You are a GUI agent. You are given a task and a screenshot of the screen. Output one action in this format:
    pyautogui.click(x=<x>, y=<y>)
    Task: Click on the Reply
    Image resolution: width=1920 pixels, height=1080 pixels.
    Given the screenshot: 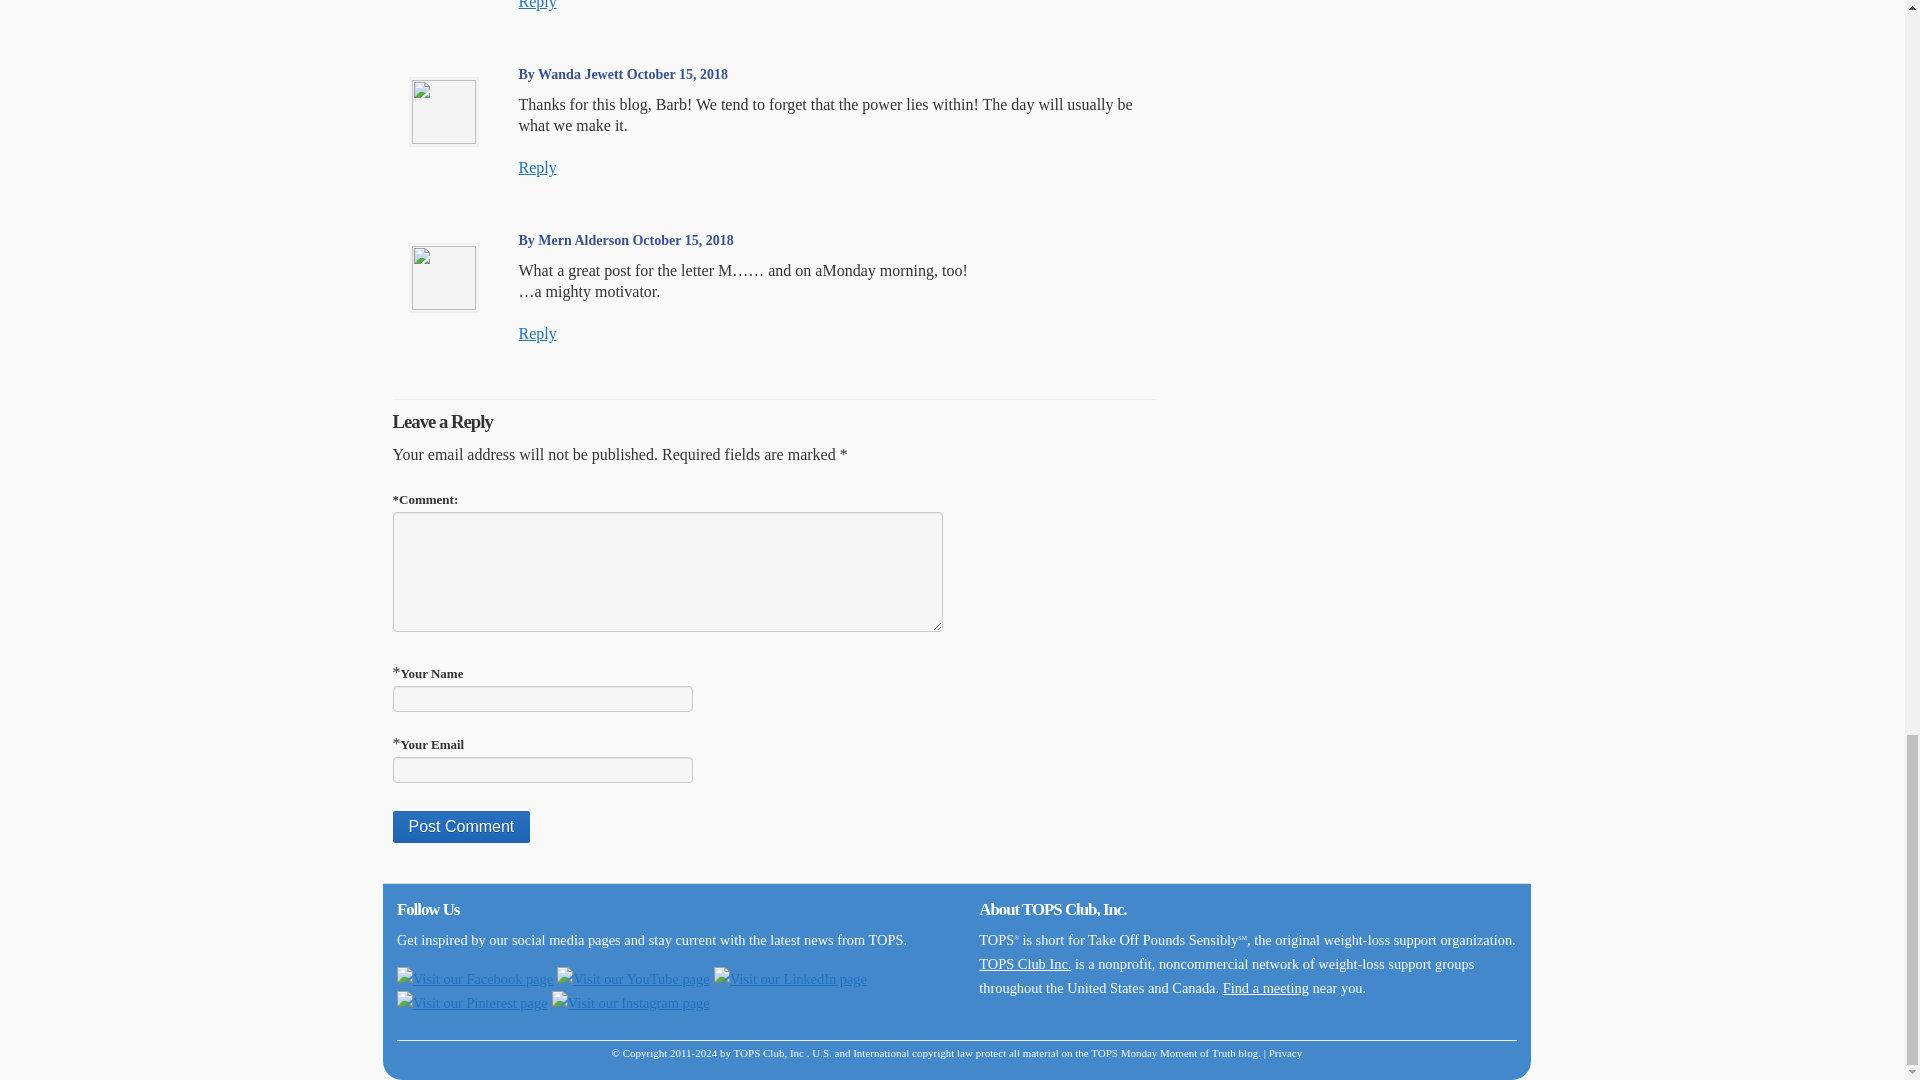 What is the action you would take?
    pyautogui.click(x=537, y=4)
    